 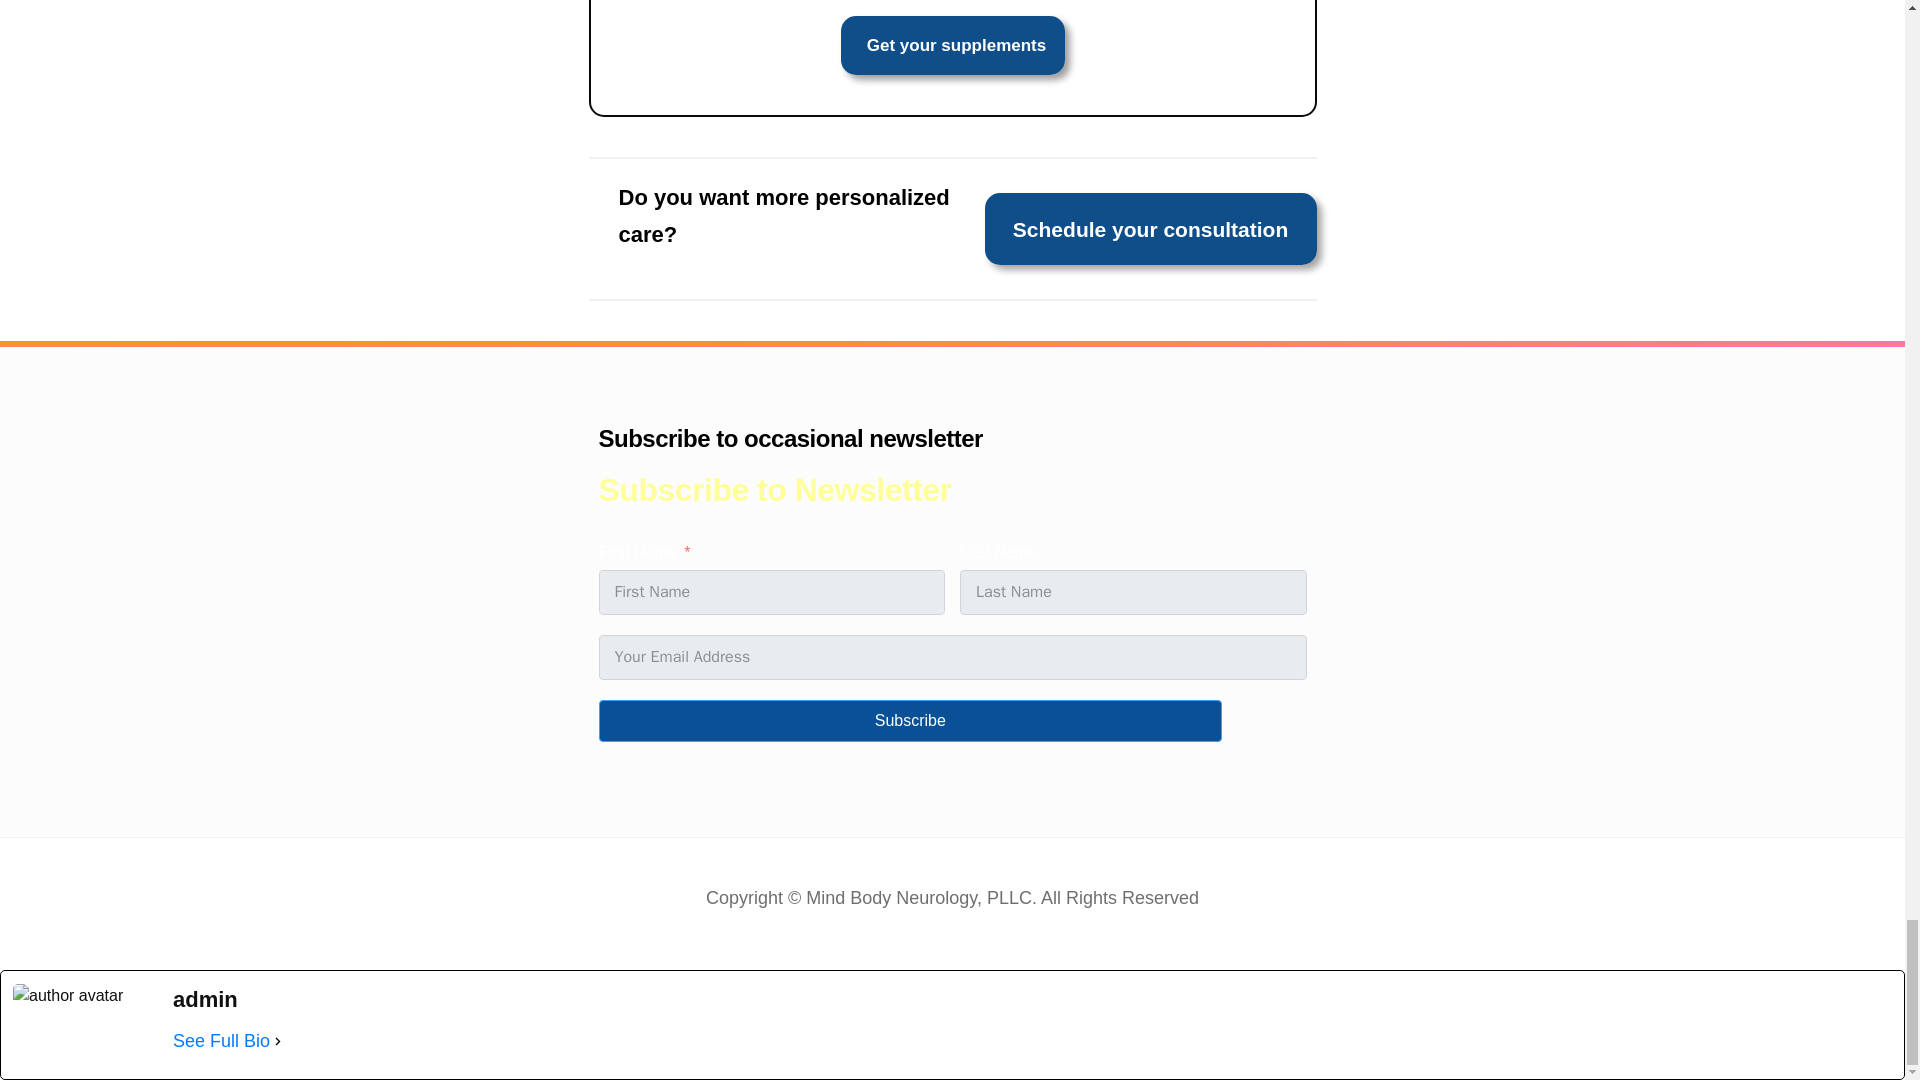 I want to click on Schedule your consultation, so click(x=1150, y=228).